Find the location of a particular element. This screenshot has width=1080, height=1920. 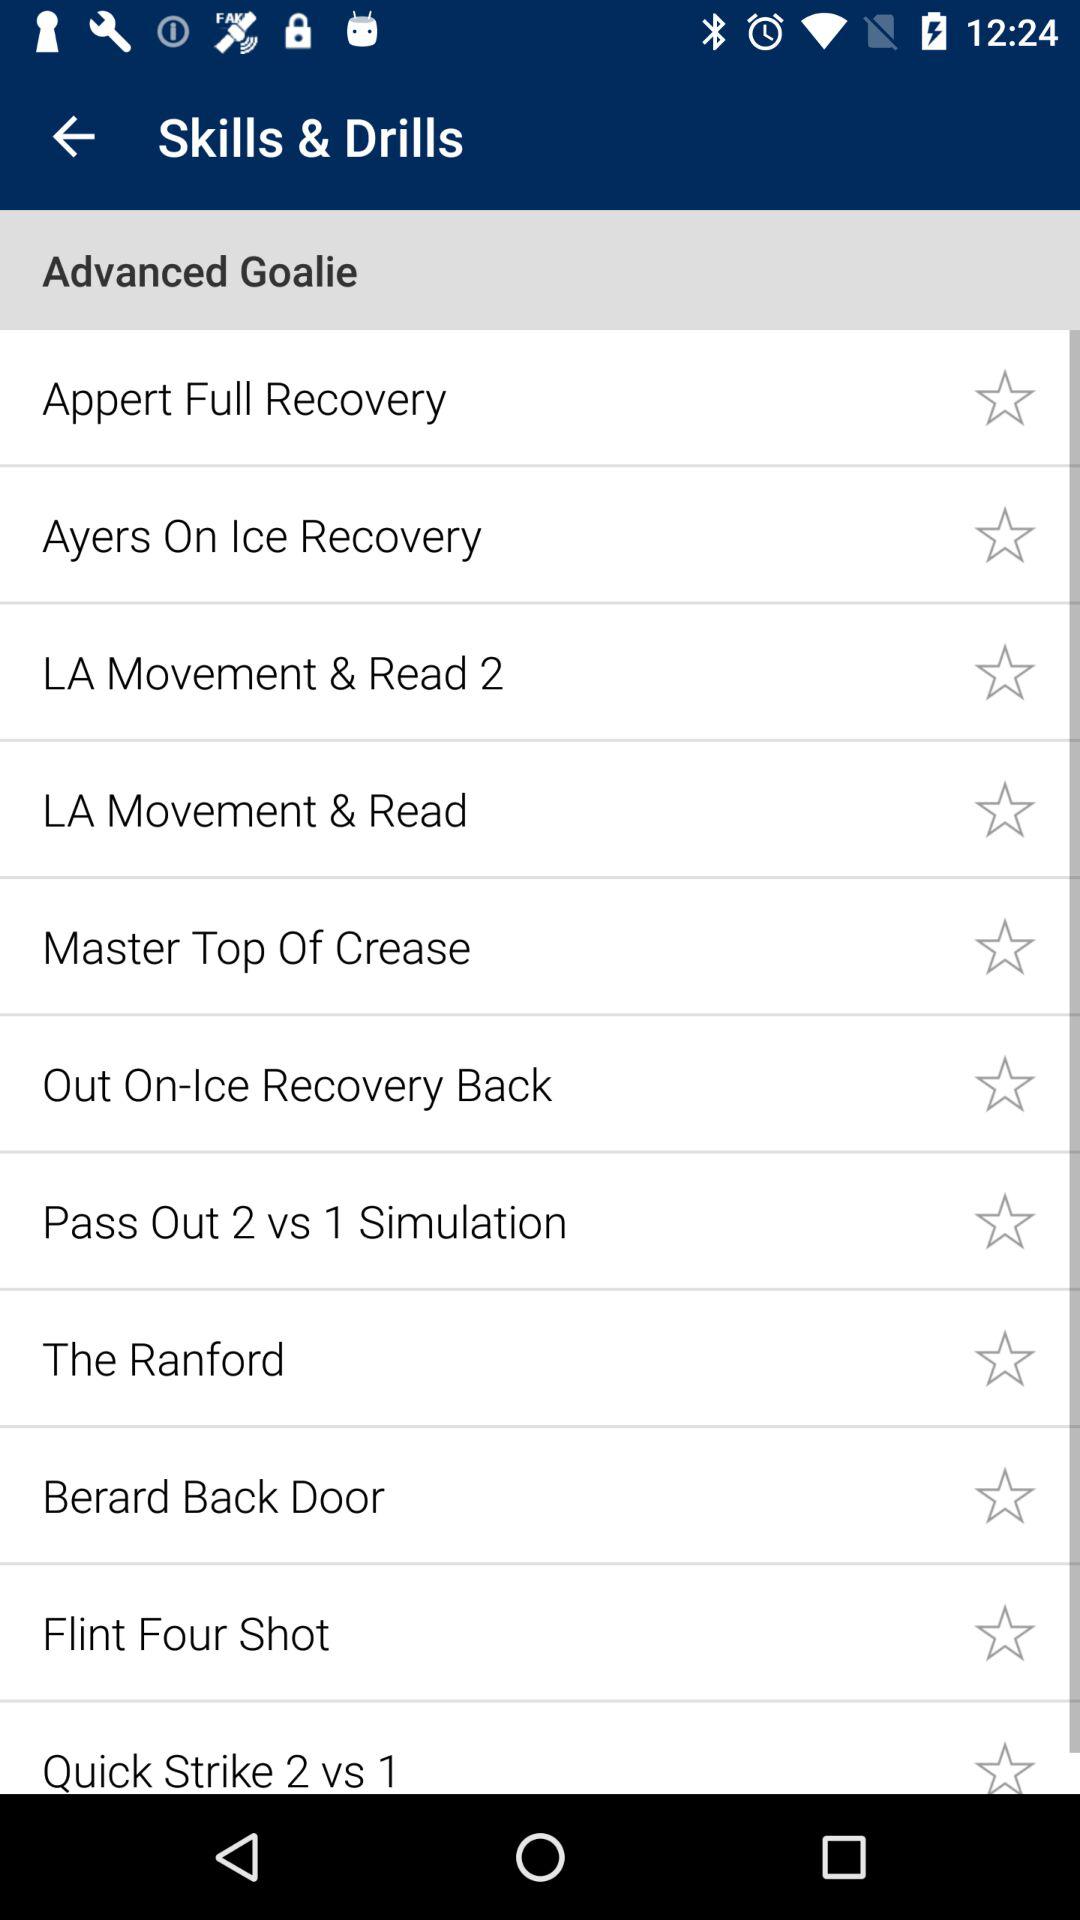

favorite the skill is located at coordinates (1026, 1220).